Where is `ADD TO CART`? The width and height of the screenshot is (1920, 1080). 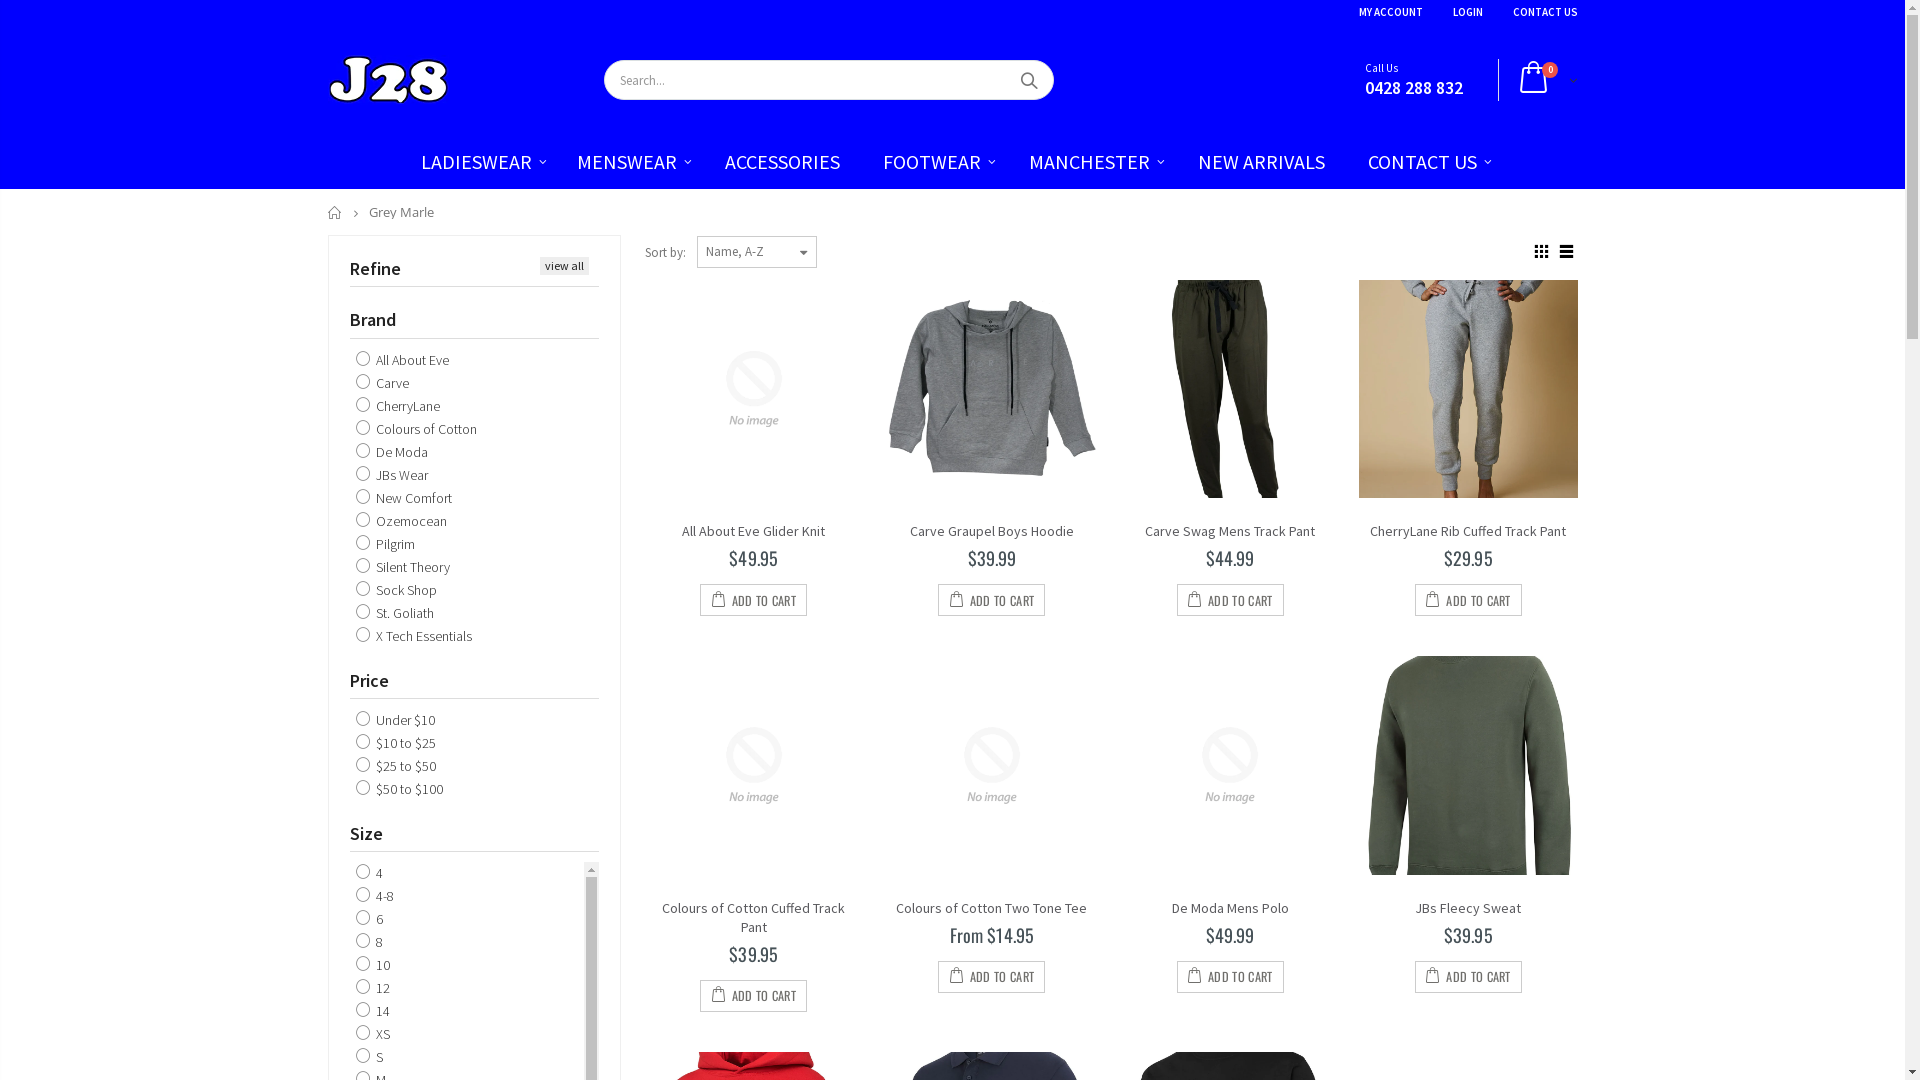 ADD TO CART is located at coordinates (1230, 600).